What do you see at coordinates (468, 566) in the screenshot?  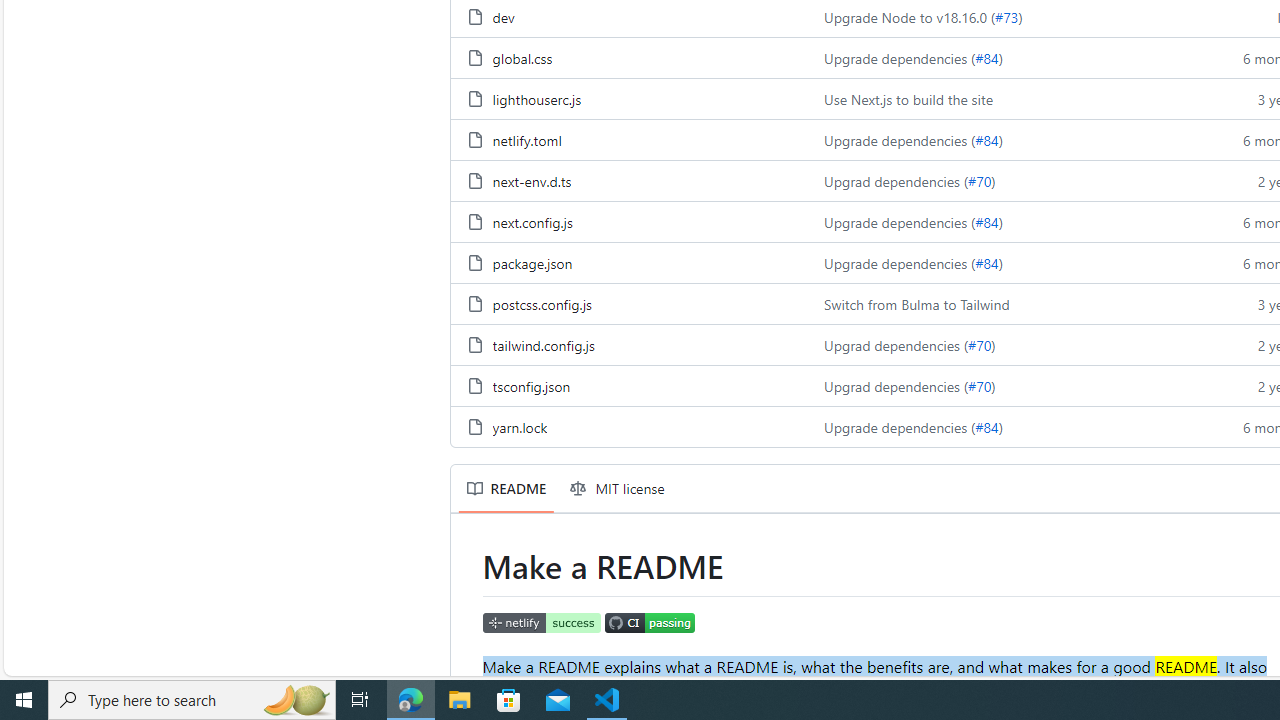 I see `Permalink: Make a README` at bounding box center [468, 566].